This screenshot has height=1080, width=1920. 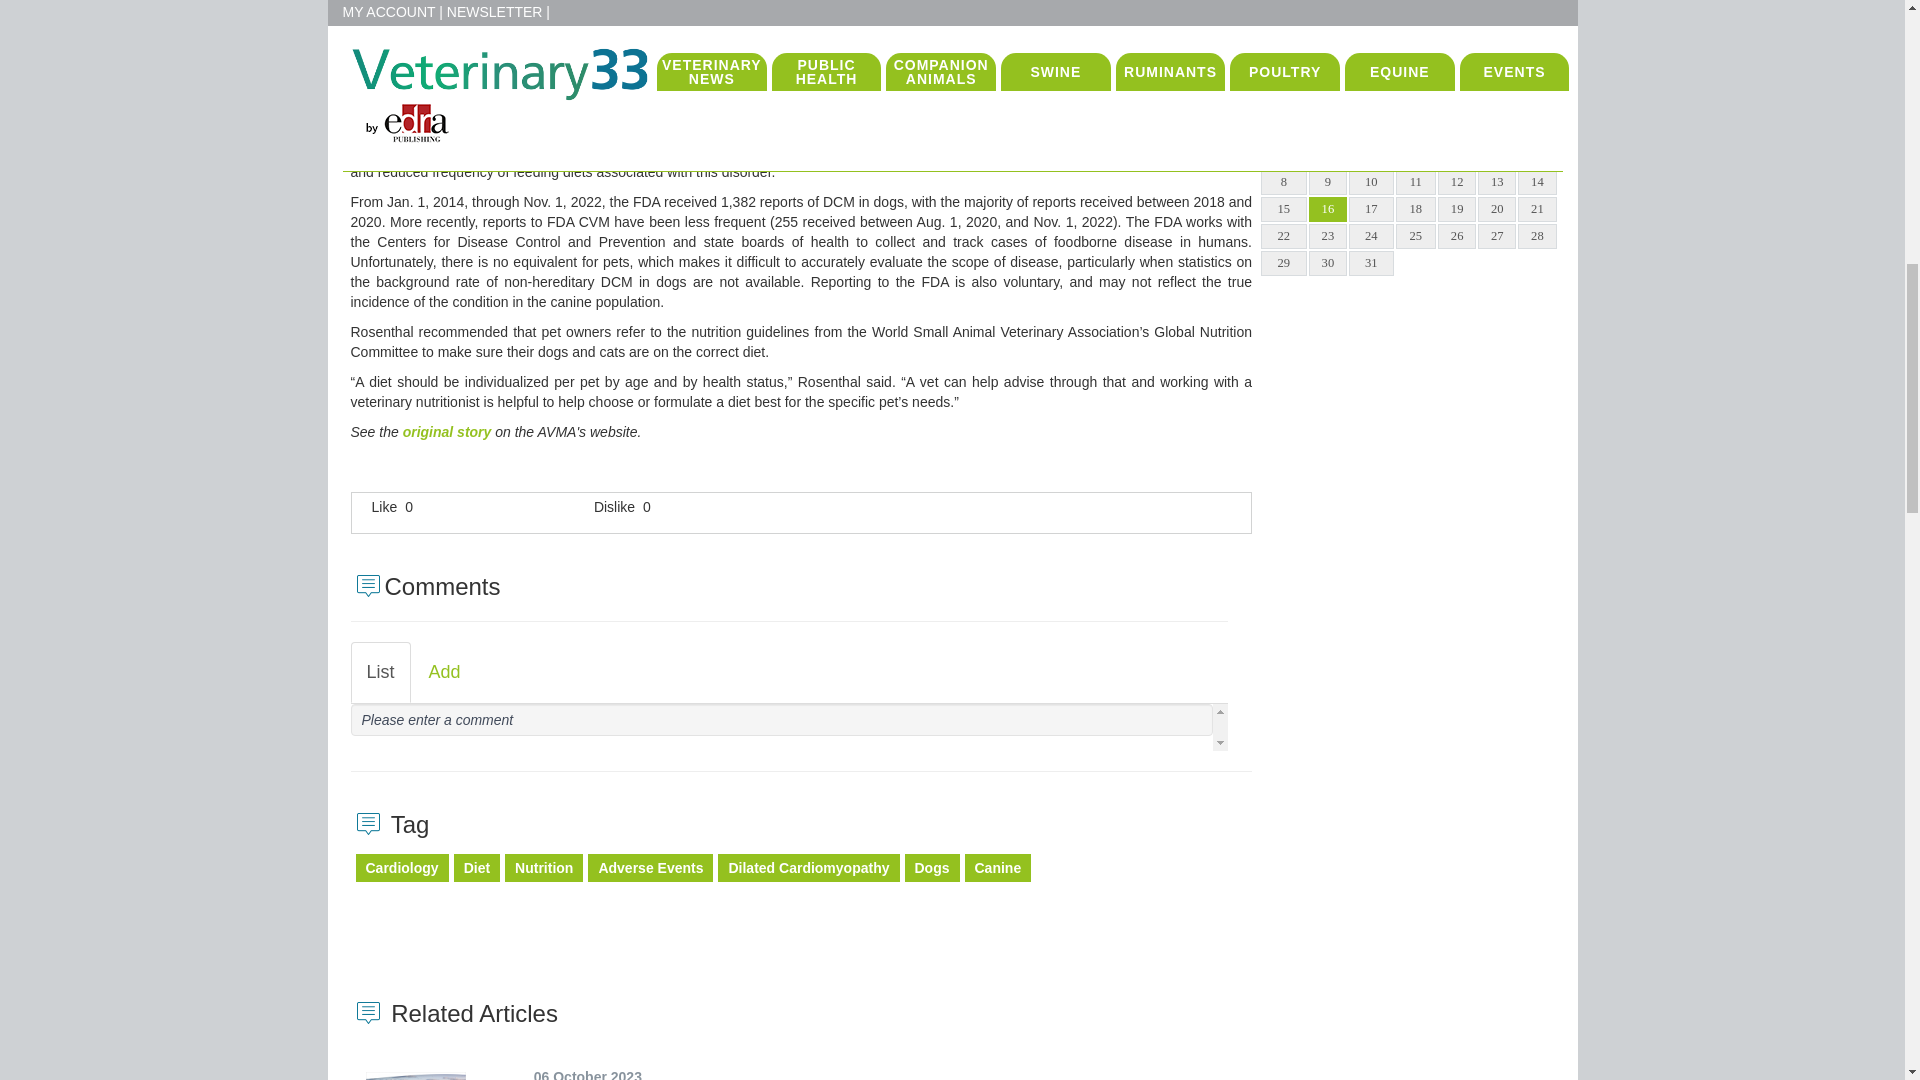 I want to click on Sunday, so click(x=1536, y=122).